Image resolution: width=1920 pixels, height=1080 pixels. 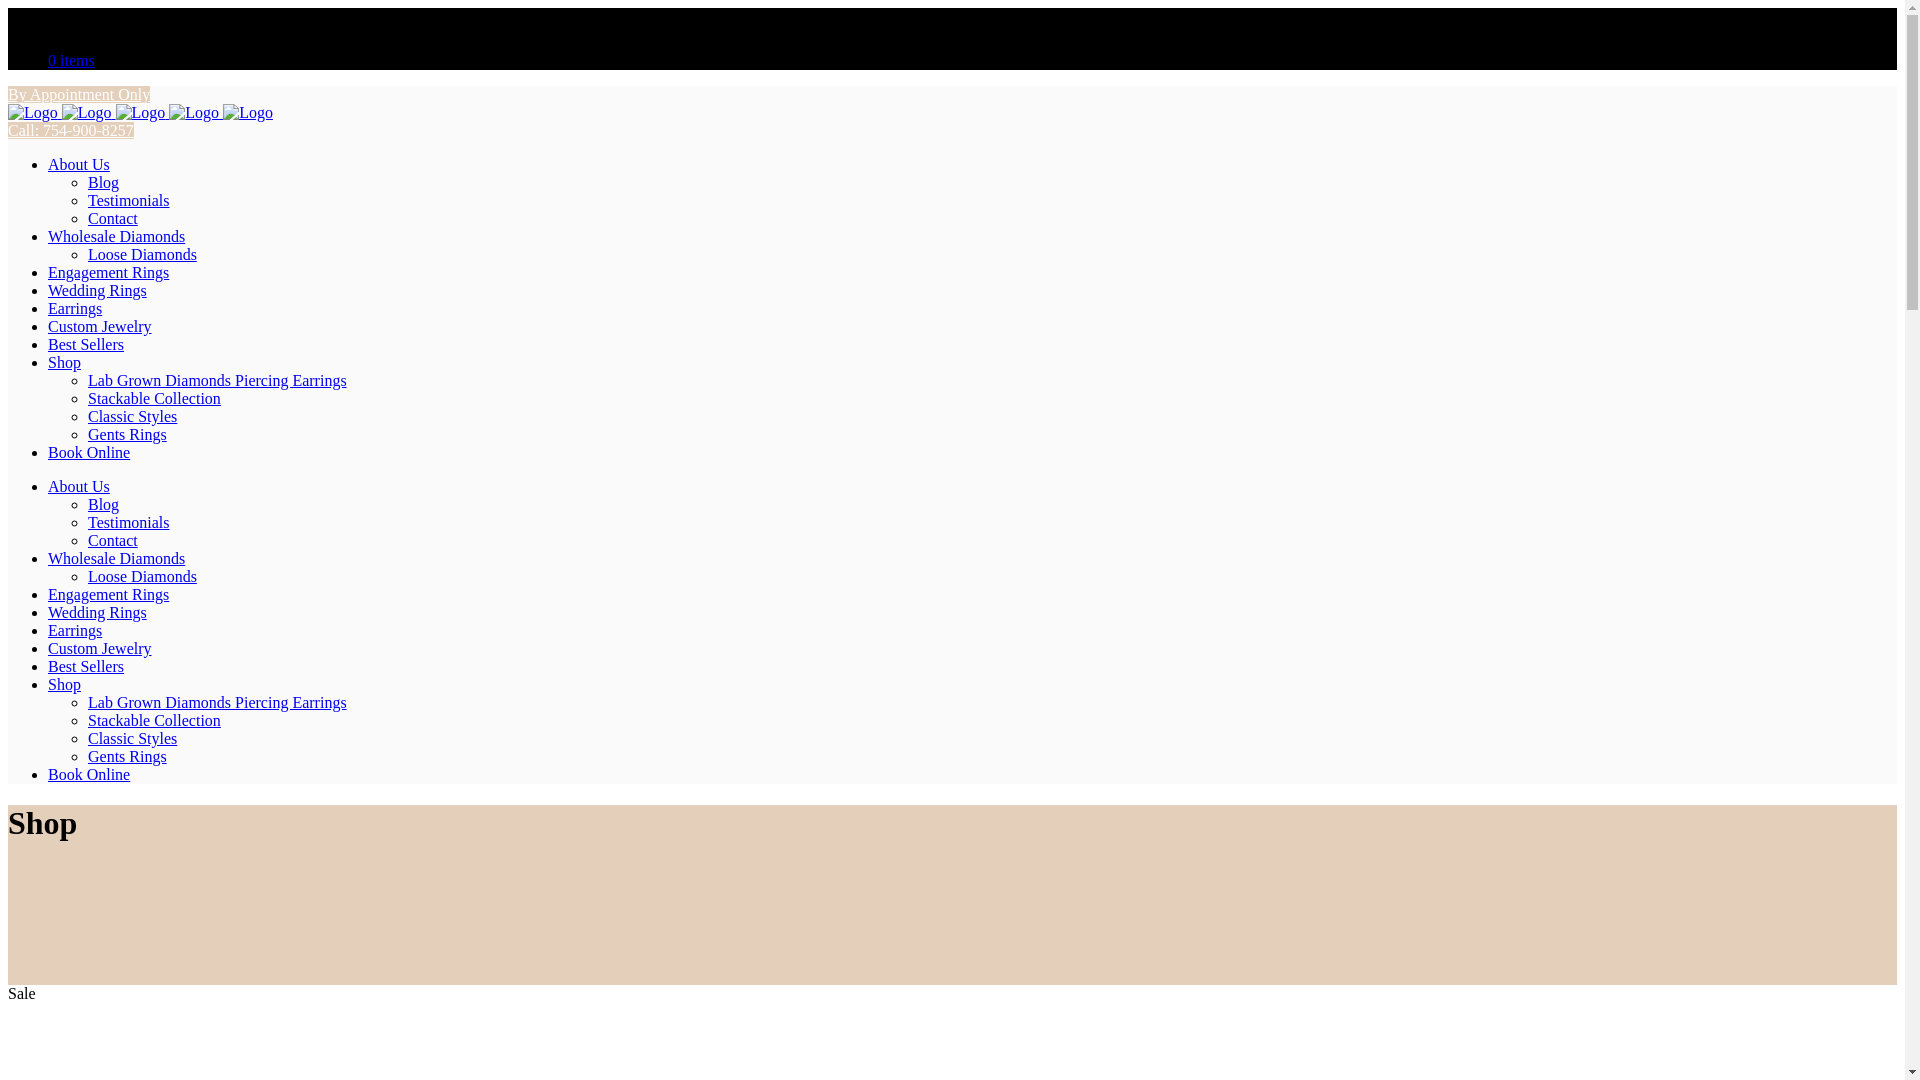 What do you see at coordinates (154, 720) in the screenshot?
I see `Stackable Collection` at bounding box center [154, 720].